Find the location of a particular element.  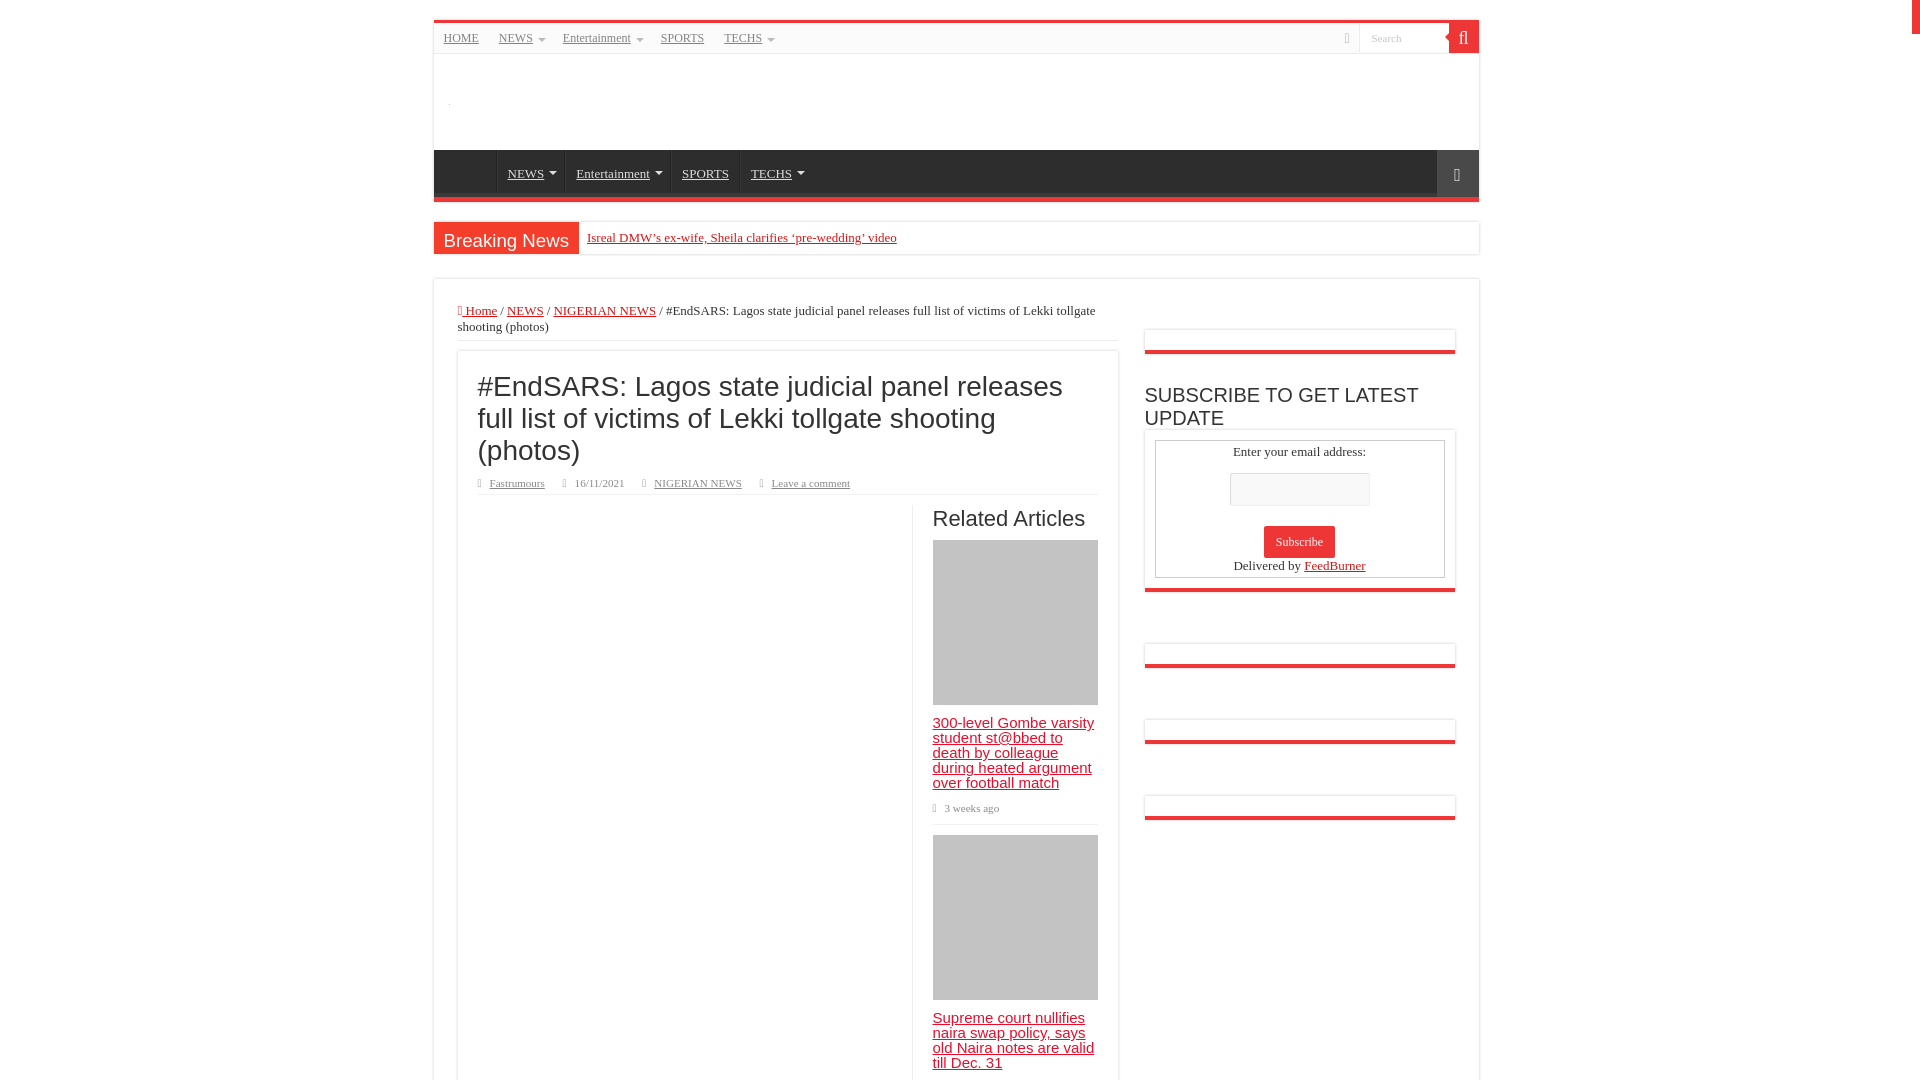

Search is located at coordinates (1402, 36).